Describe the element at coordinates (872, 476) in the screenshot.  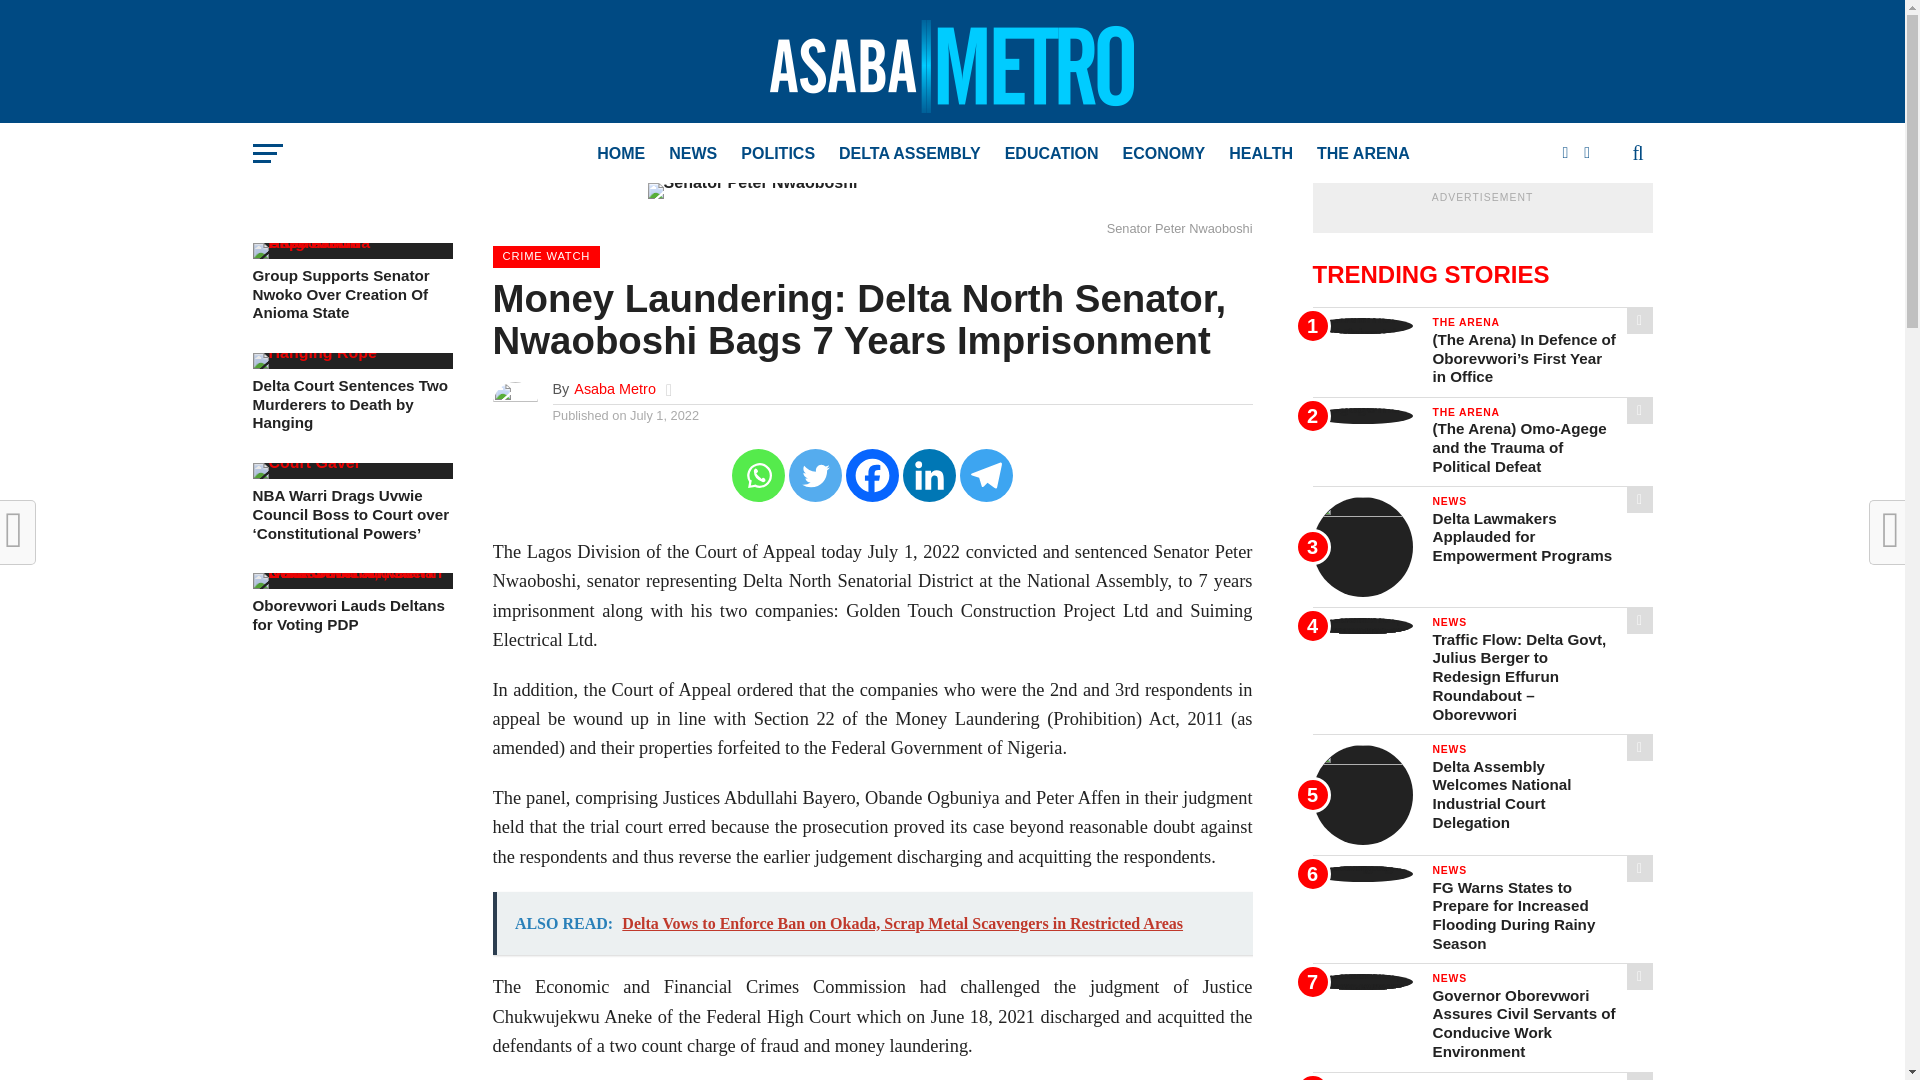
I see `Facebook` at that location.